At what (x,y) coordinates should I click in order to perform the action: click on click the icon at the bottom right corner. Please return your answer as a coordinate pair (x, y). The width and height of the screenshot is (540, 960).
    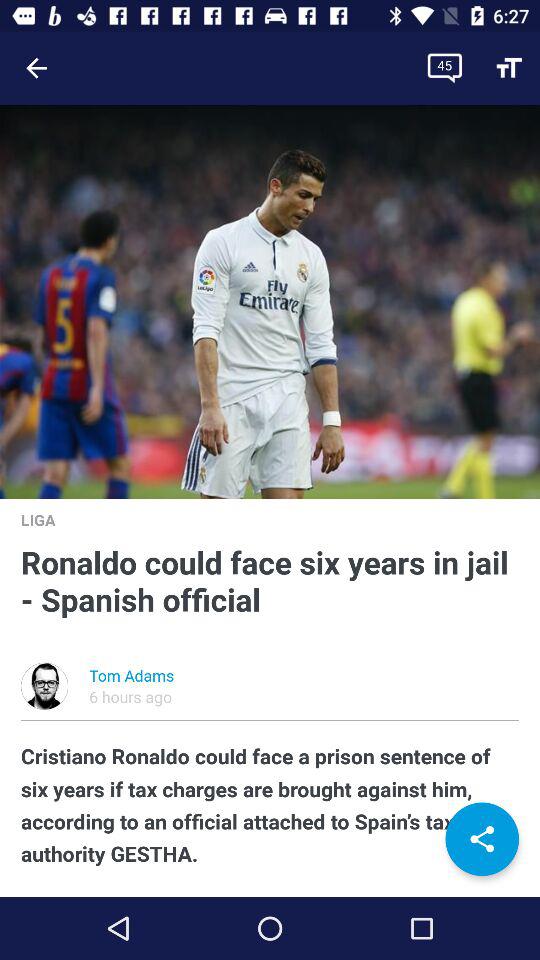
    Looking at the image, I should click on (482, 839).